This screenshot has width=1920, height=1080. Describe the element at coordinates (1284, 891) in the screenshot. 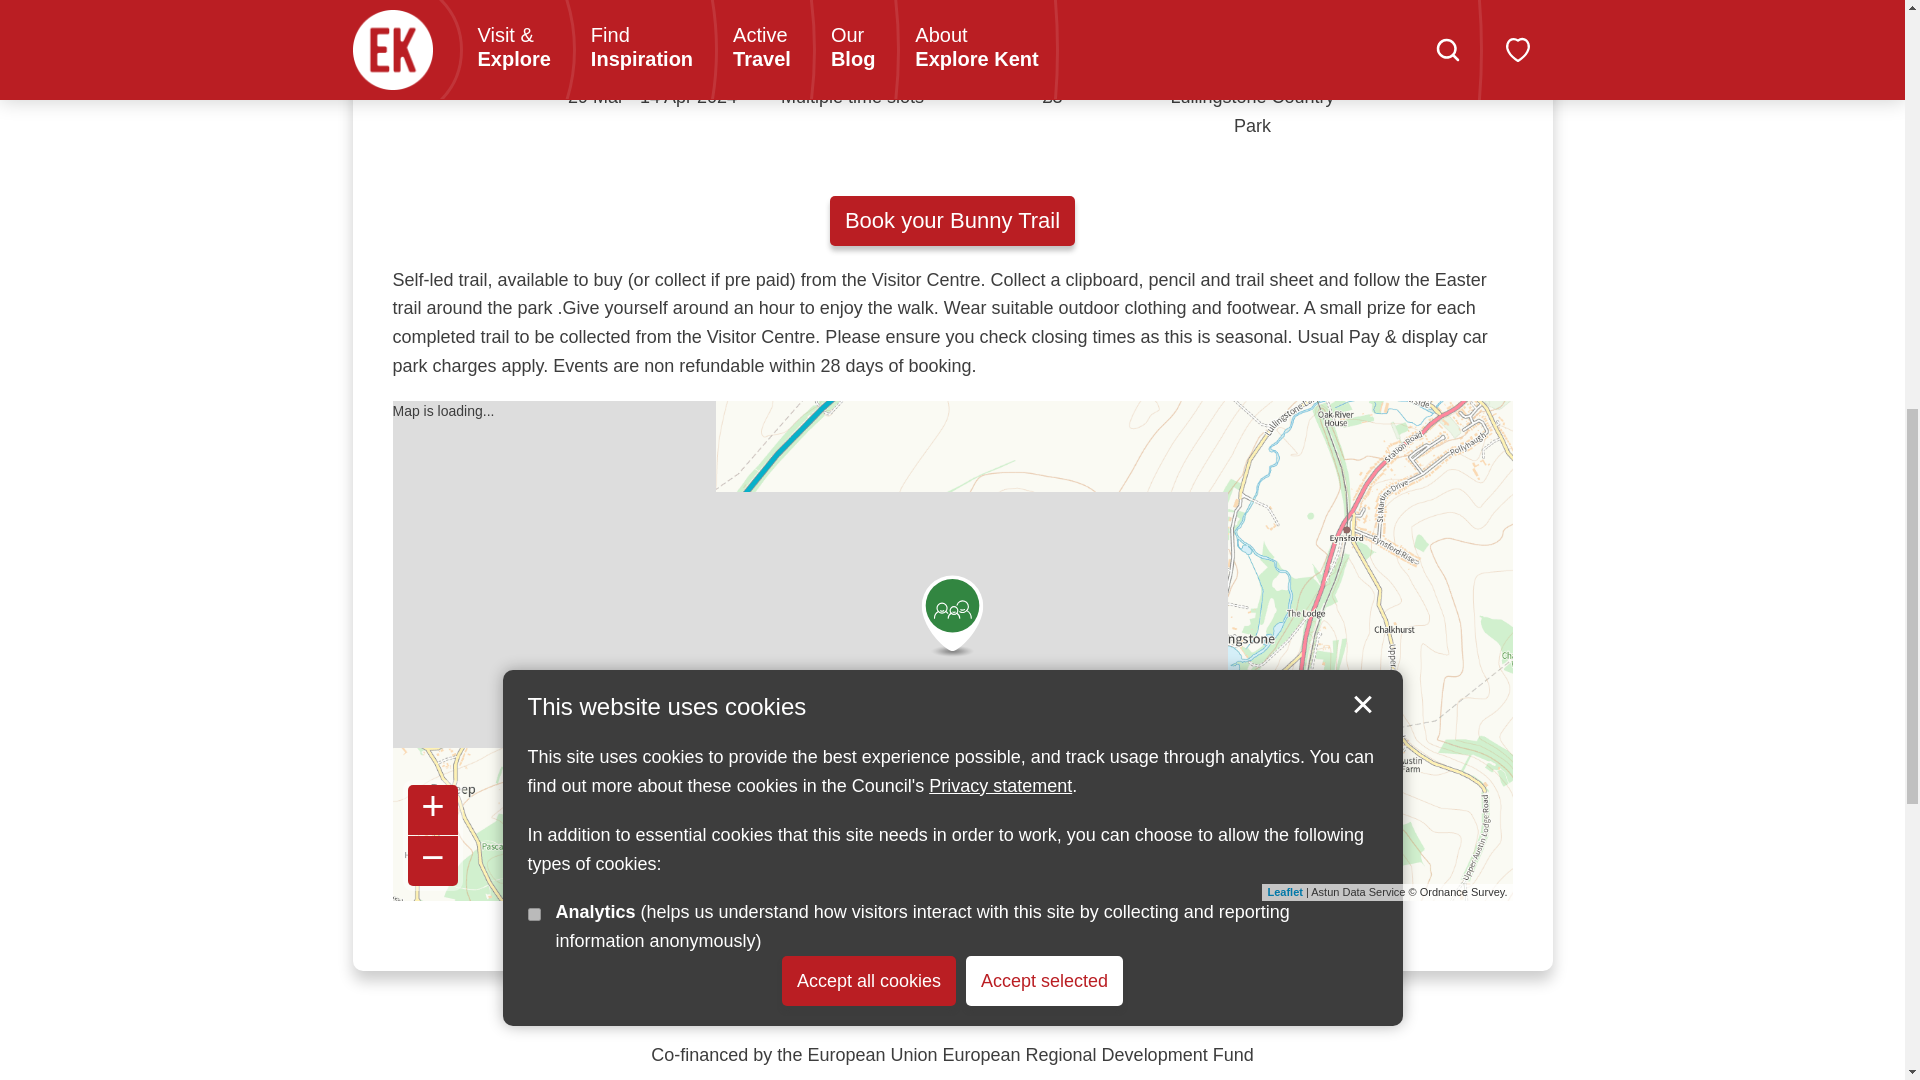

I see `Leaflet` at that location.